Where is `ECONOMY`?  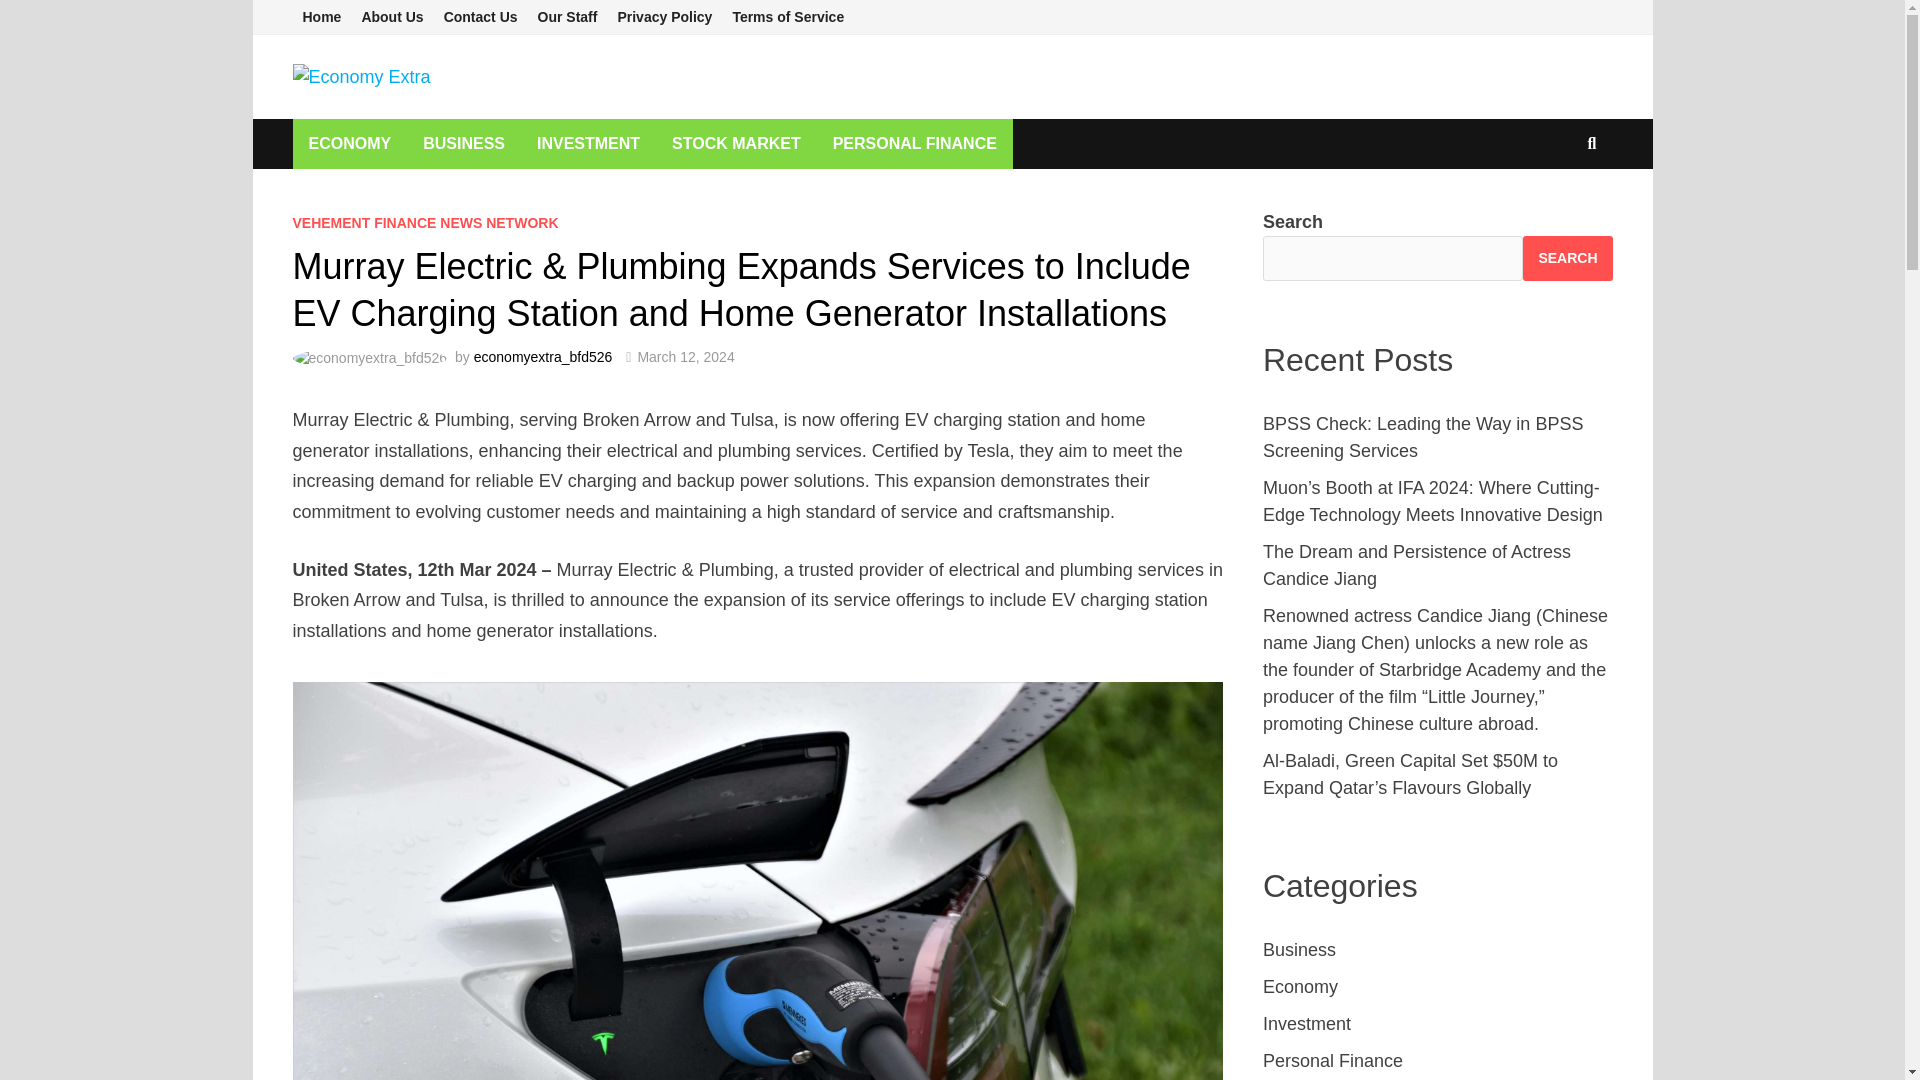 ECONOMY is located at coordinates (349, 143).